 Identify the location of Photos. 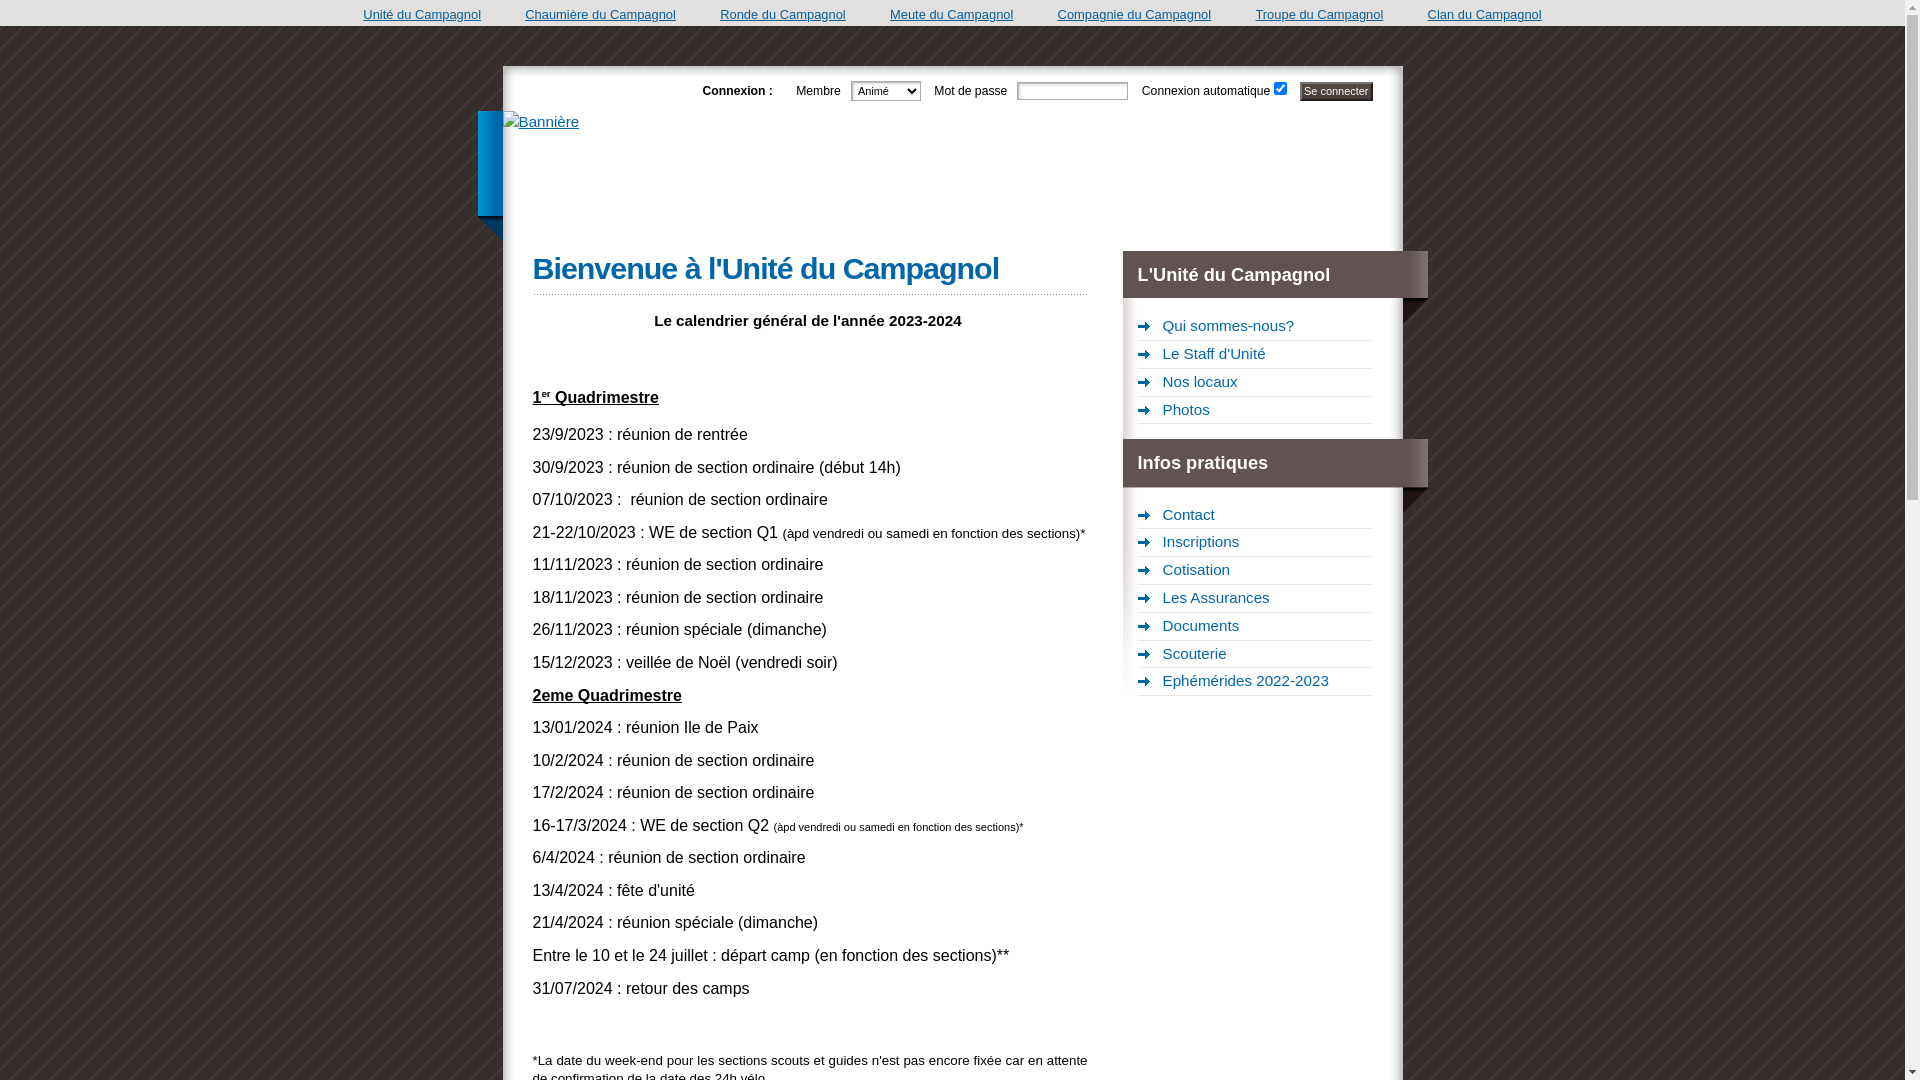
(1256, 411).